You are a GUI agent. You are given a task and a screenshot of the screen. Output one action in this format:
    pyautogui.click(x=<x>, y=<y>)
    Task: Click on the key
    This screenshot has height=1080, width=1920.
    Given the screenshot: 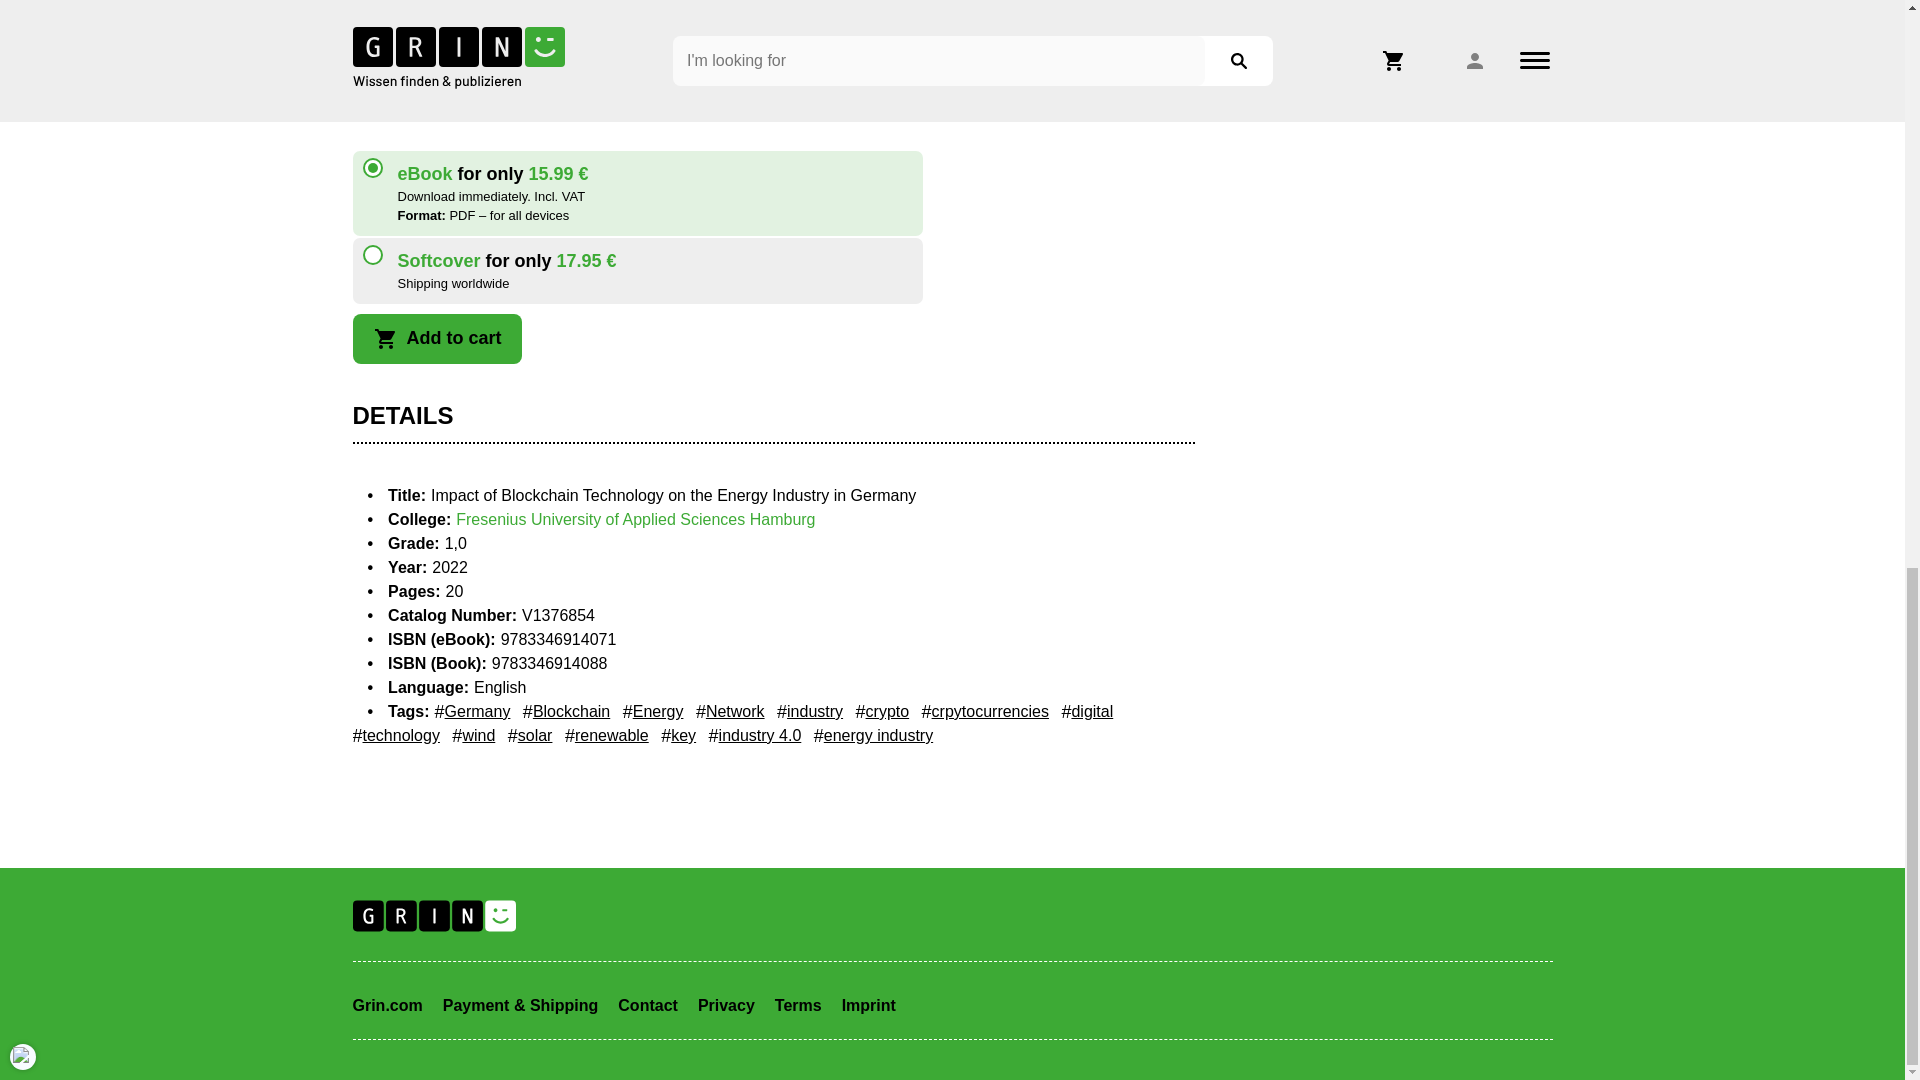 What is the action you would take?
    pyautogui.click(x=678, y=736)
    